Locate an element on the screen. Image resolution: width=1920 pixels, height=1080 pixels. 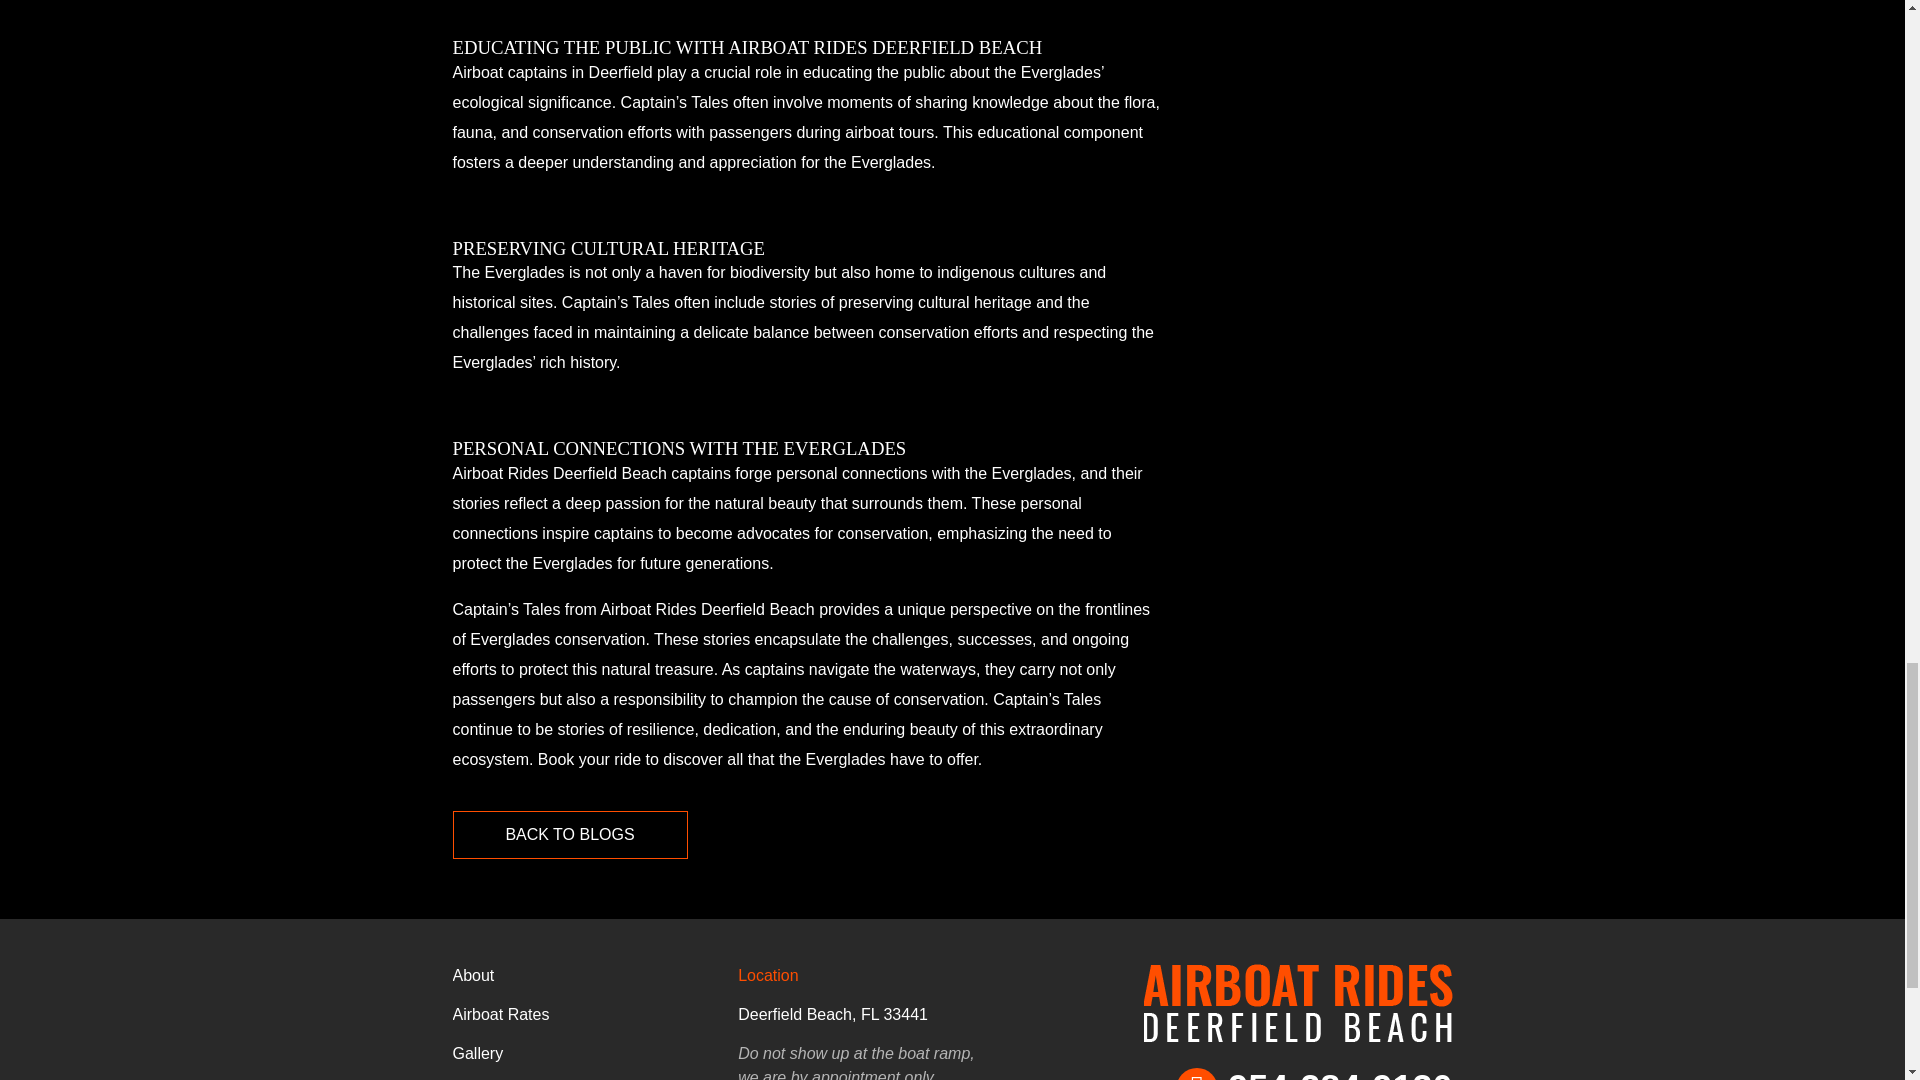
954-284-9130 is located at coordinates (1313, 1074).